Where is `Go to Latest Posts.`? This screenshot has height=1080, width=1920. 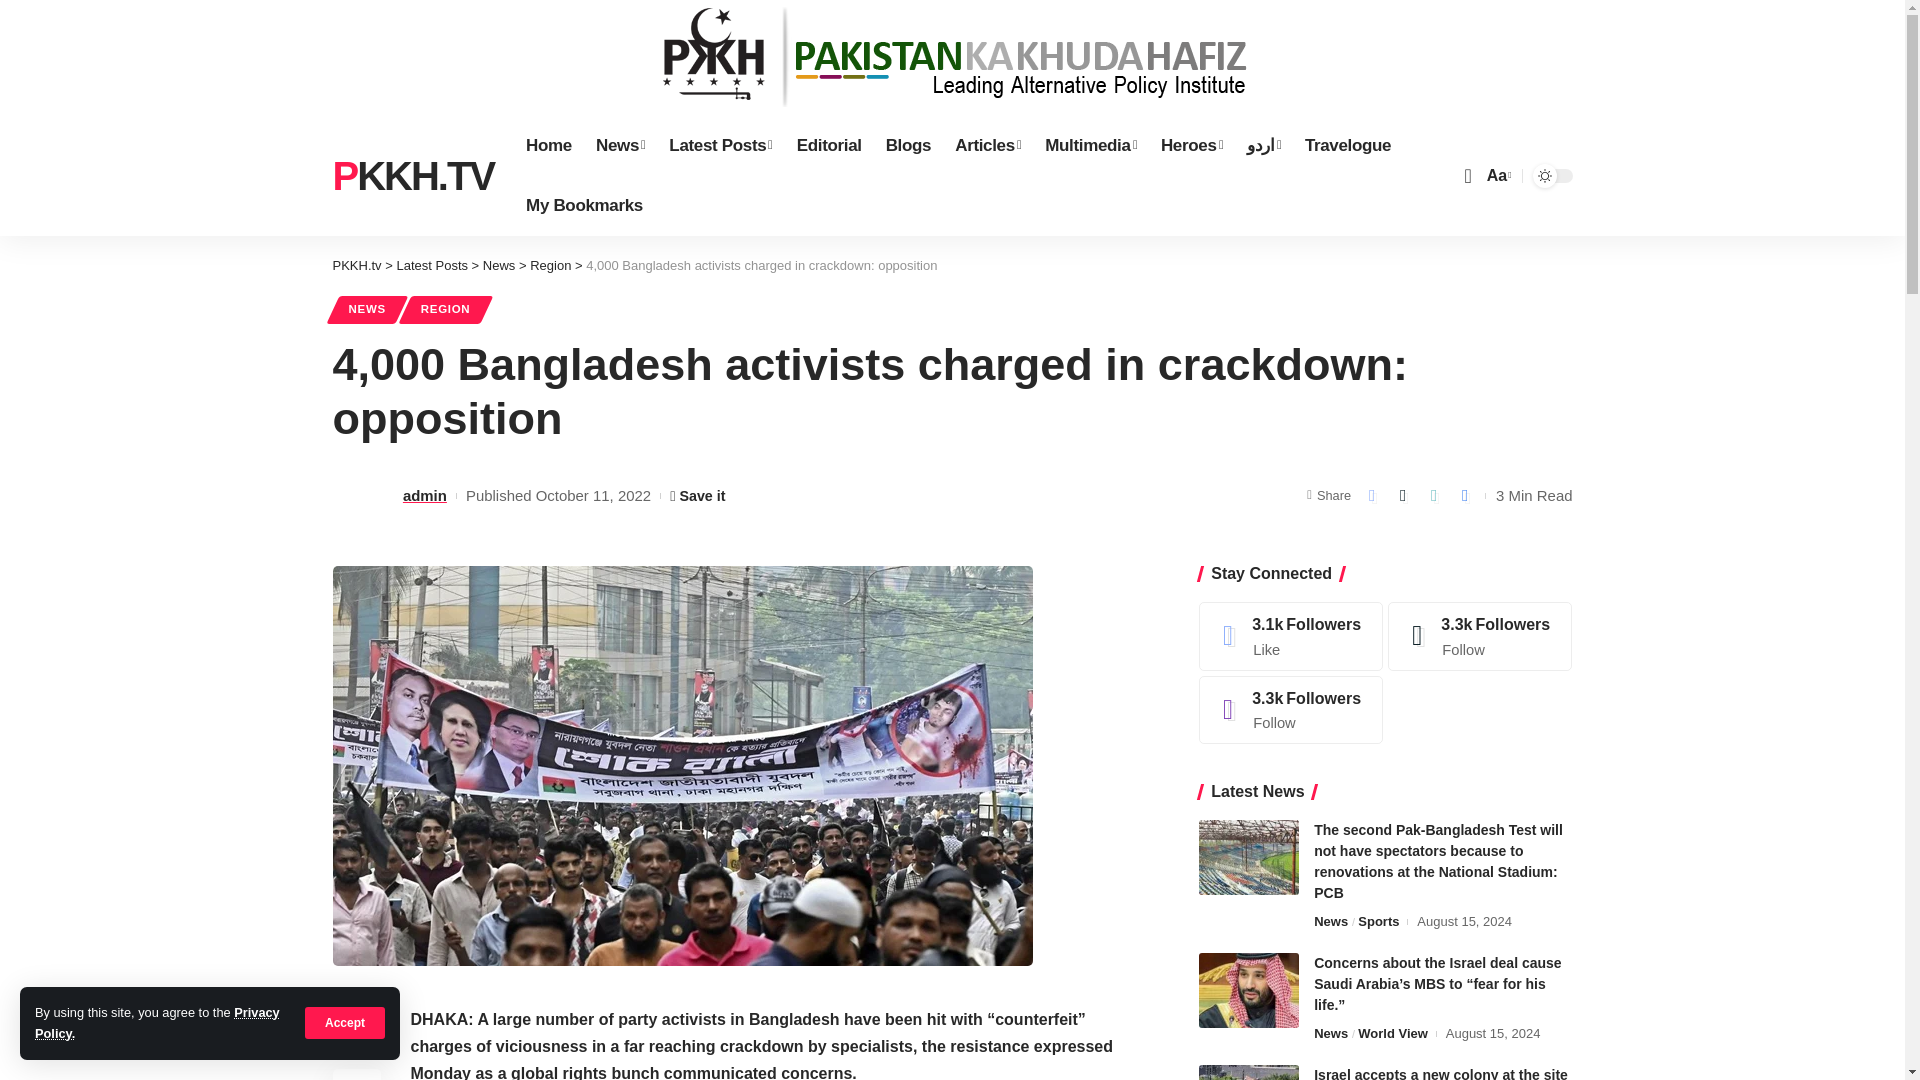
Go to Latest Posts. is located at coordinates (432, 266).